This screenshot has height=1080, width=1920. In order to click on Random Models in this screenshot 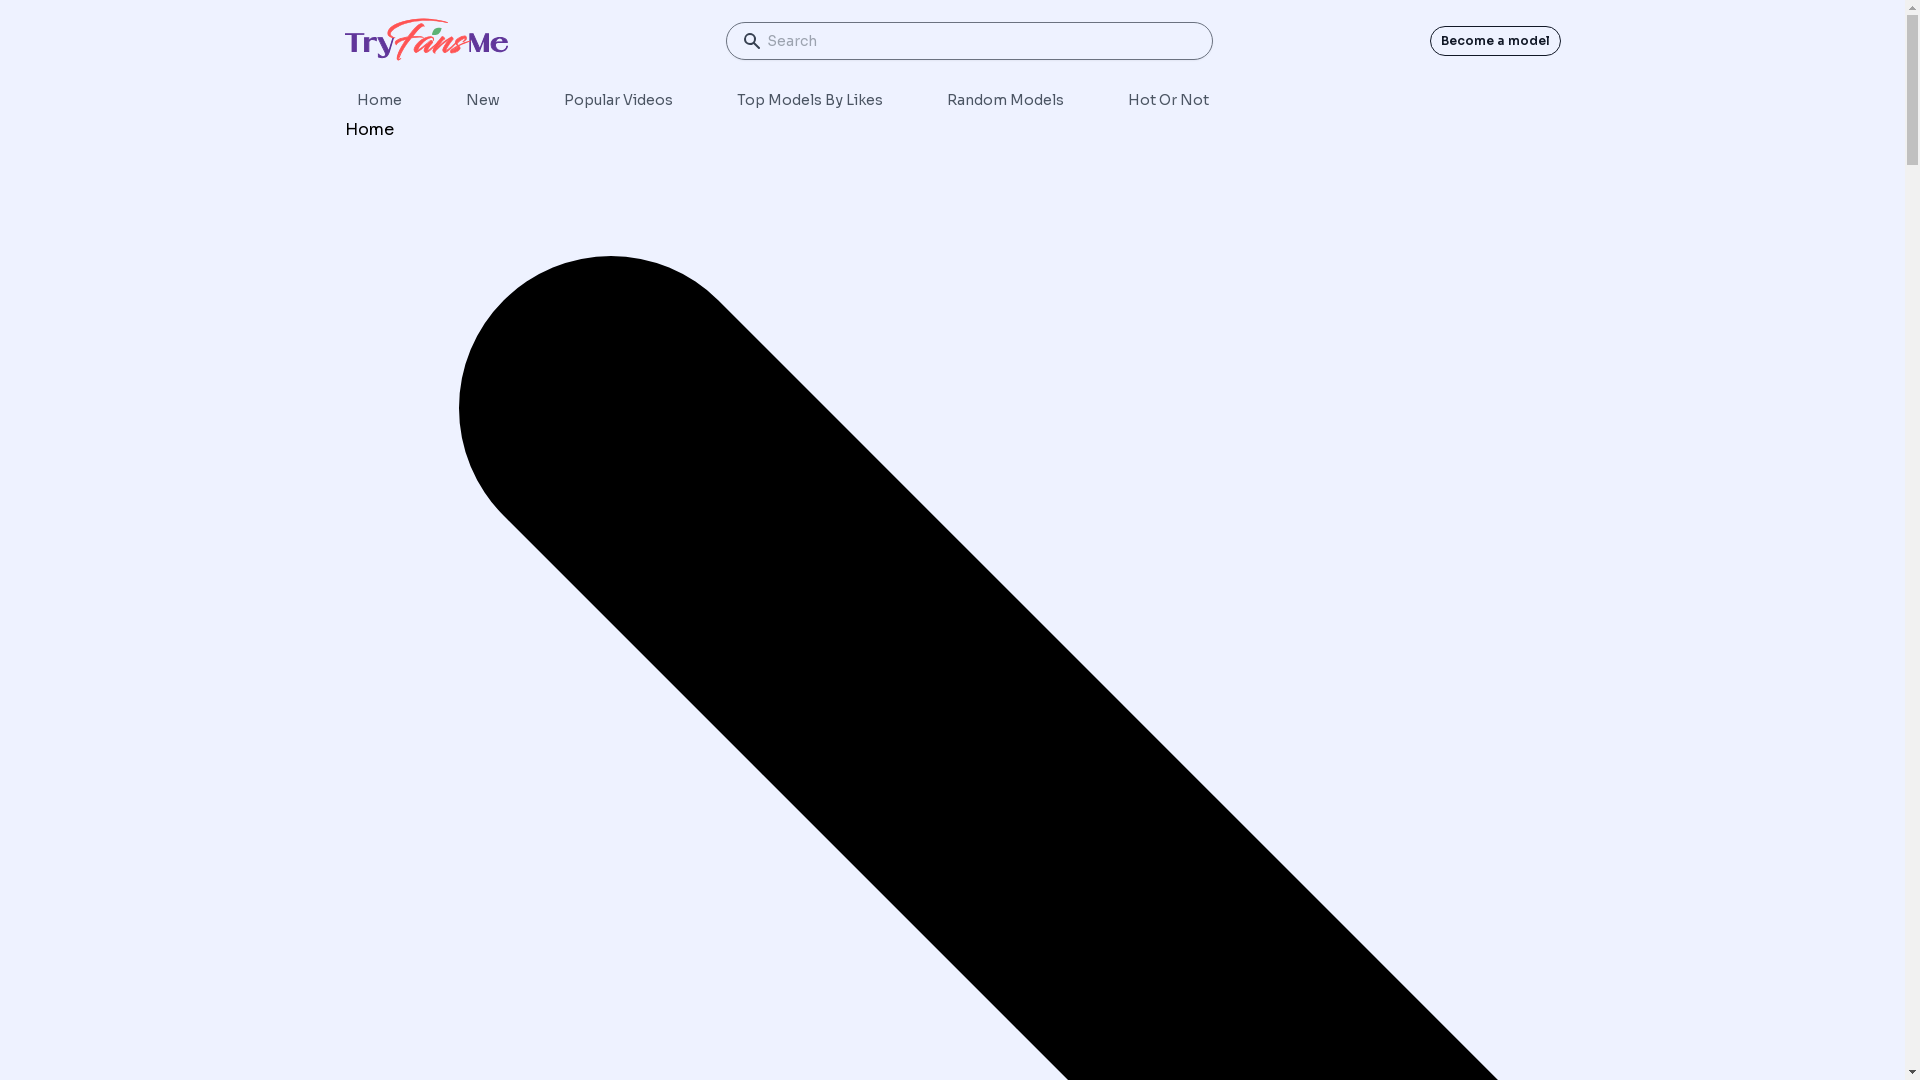, I will do `click(1004, 100)`.